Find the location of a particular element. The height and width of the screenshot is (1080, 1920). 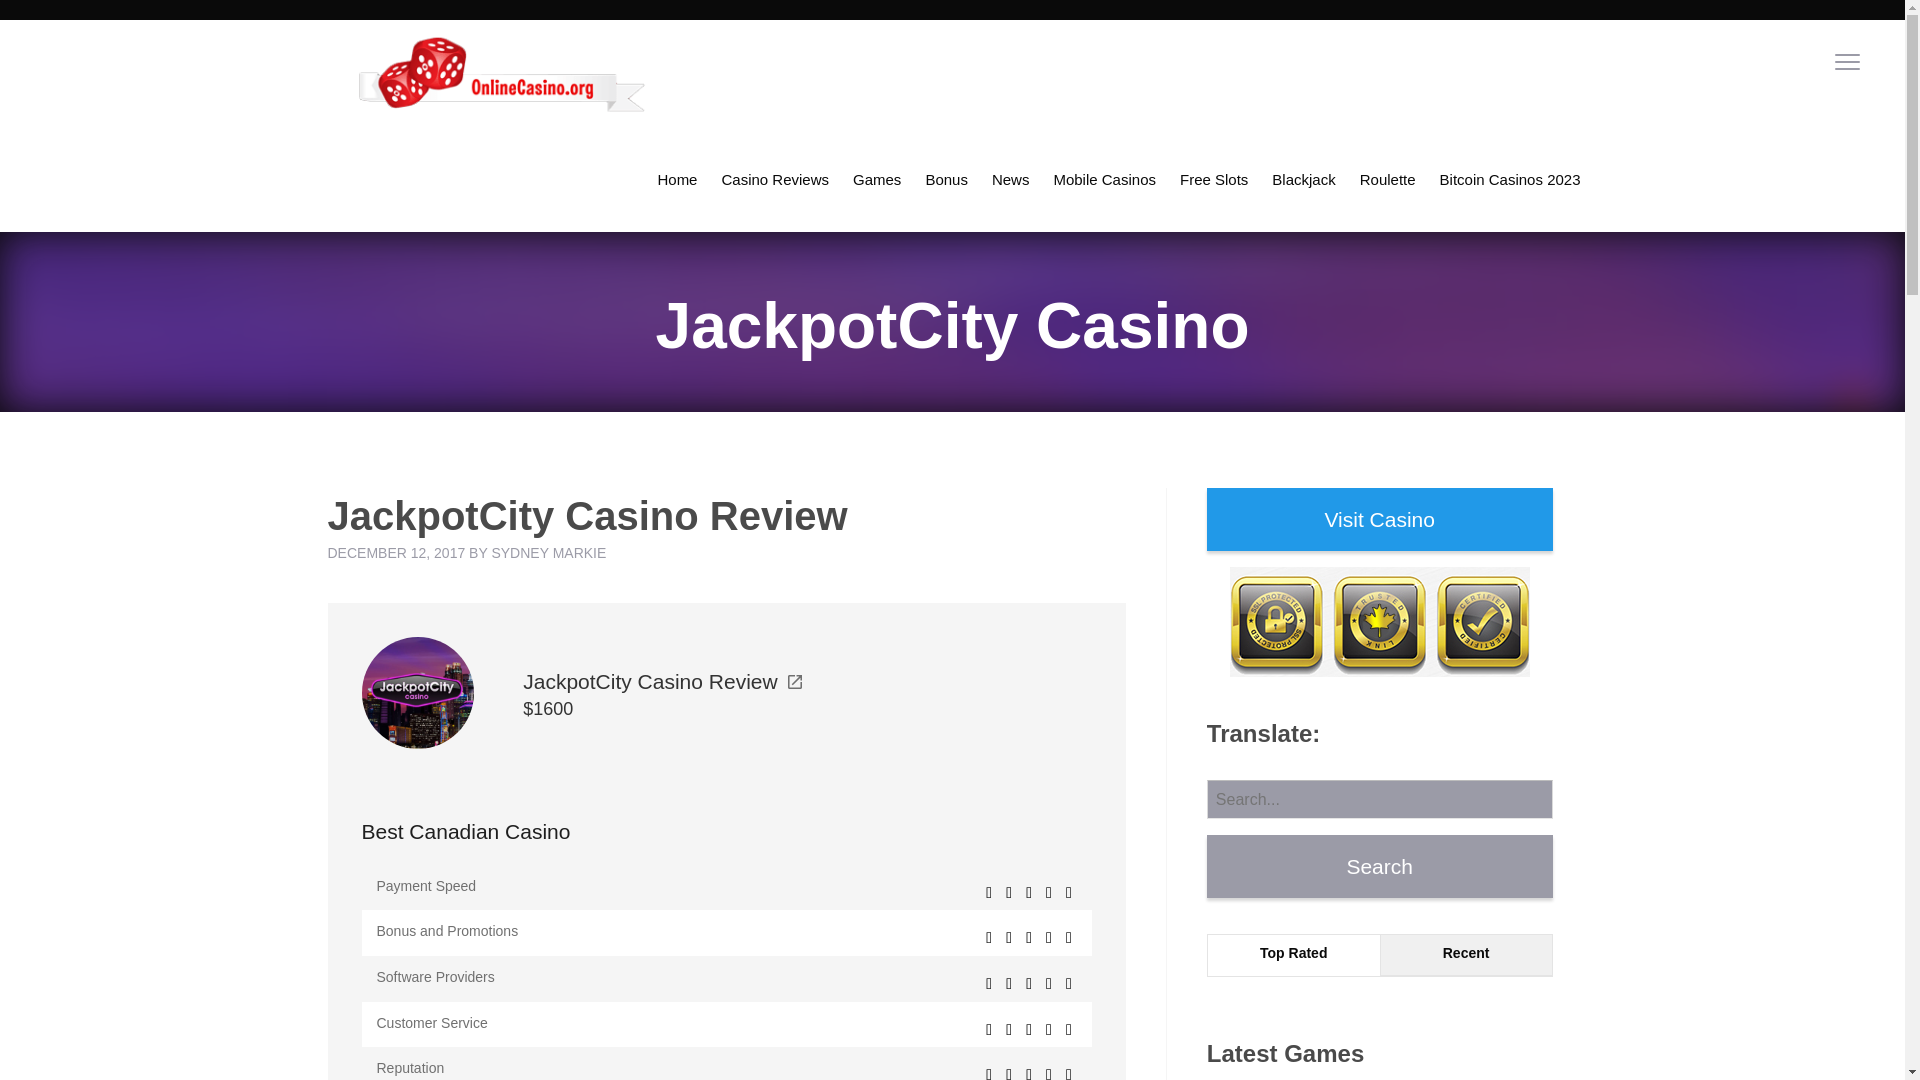

mobile casinos is located at coordinates (1104, 180).